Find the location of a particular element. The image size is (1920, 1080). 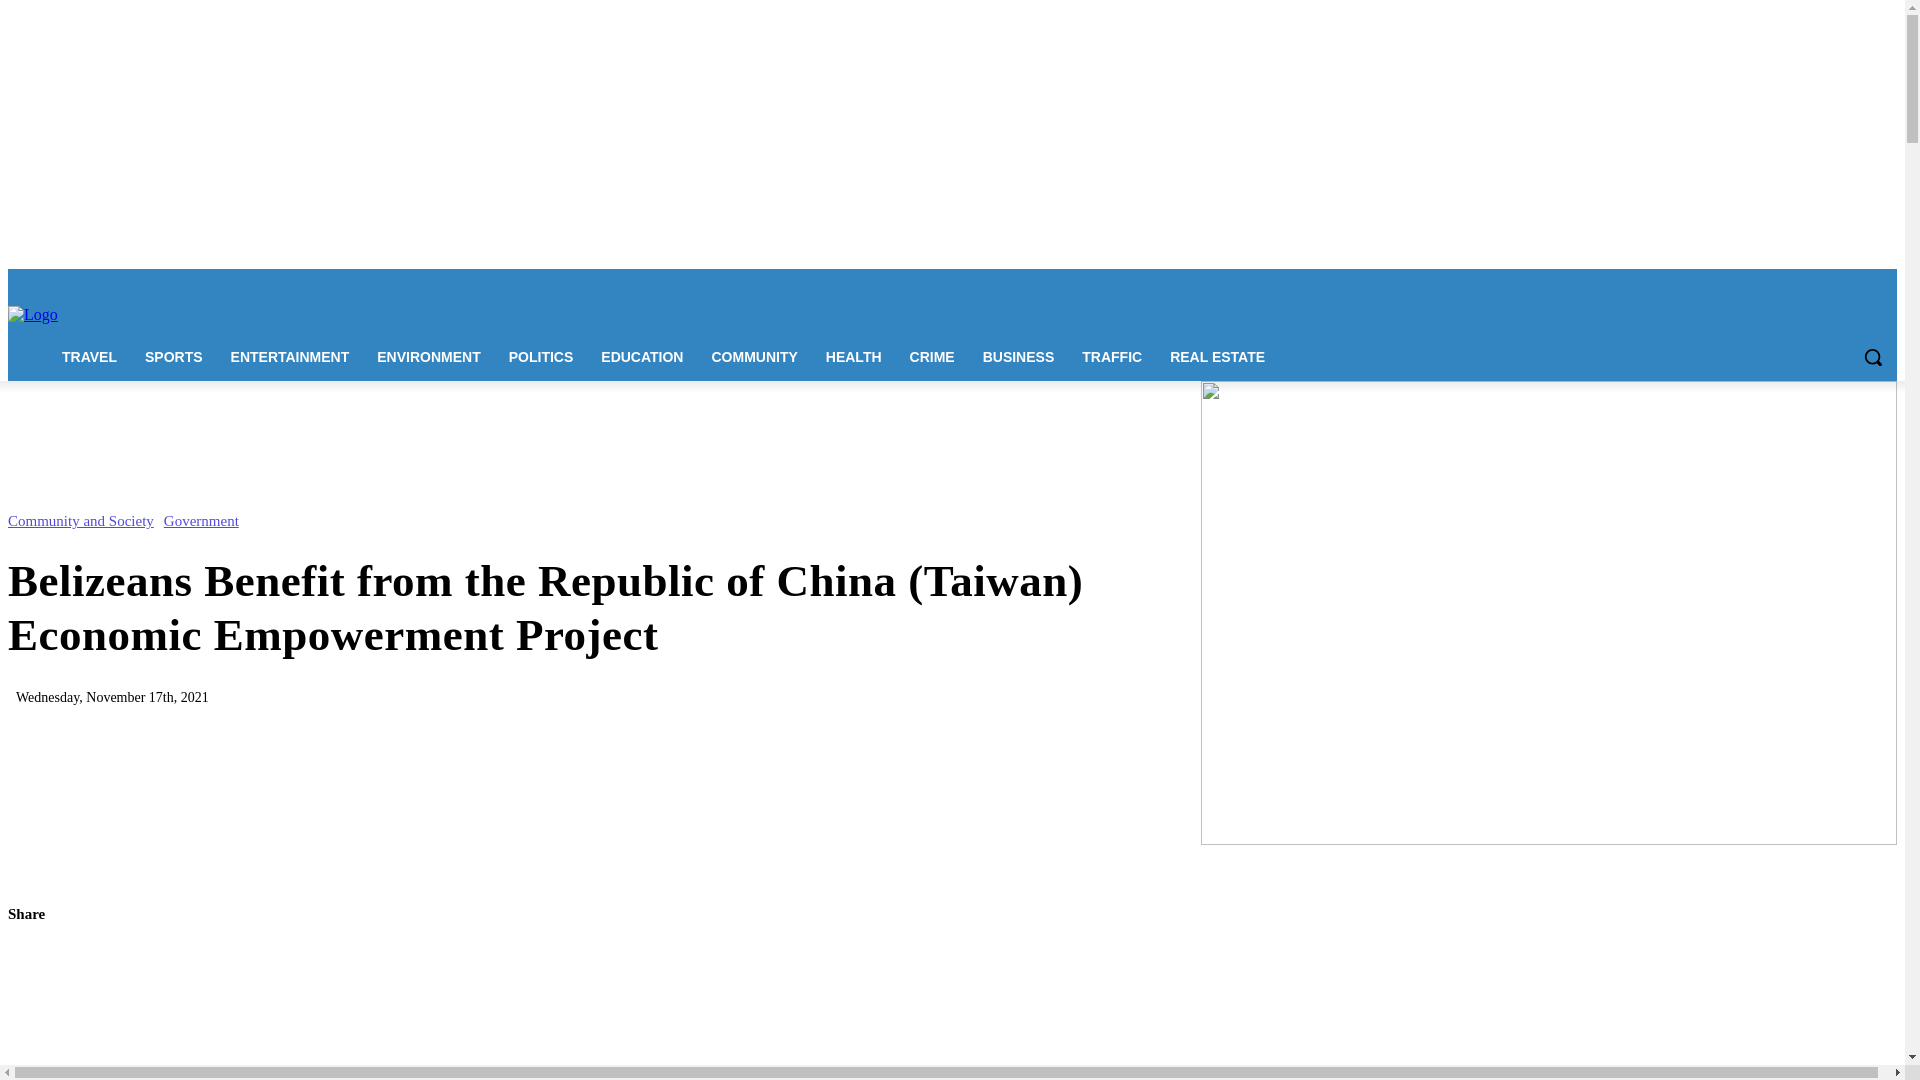

EDUCATION is located at coordinates (642, 356).